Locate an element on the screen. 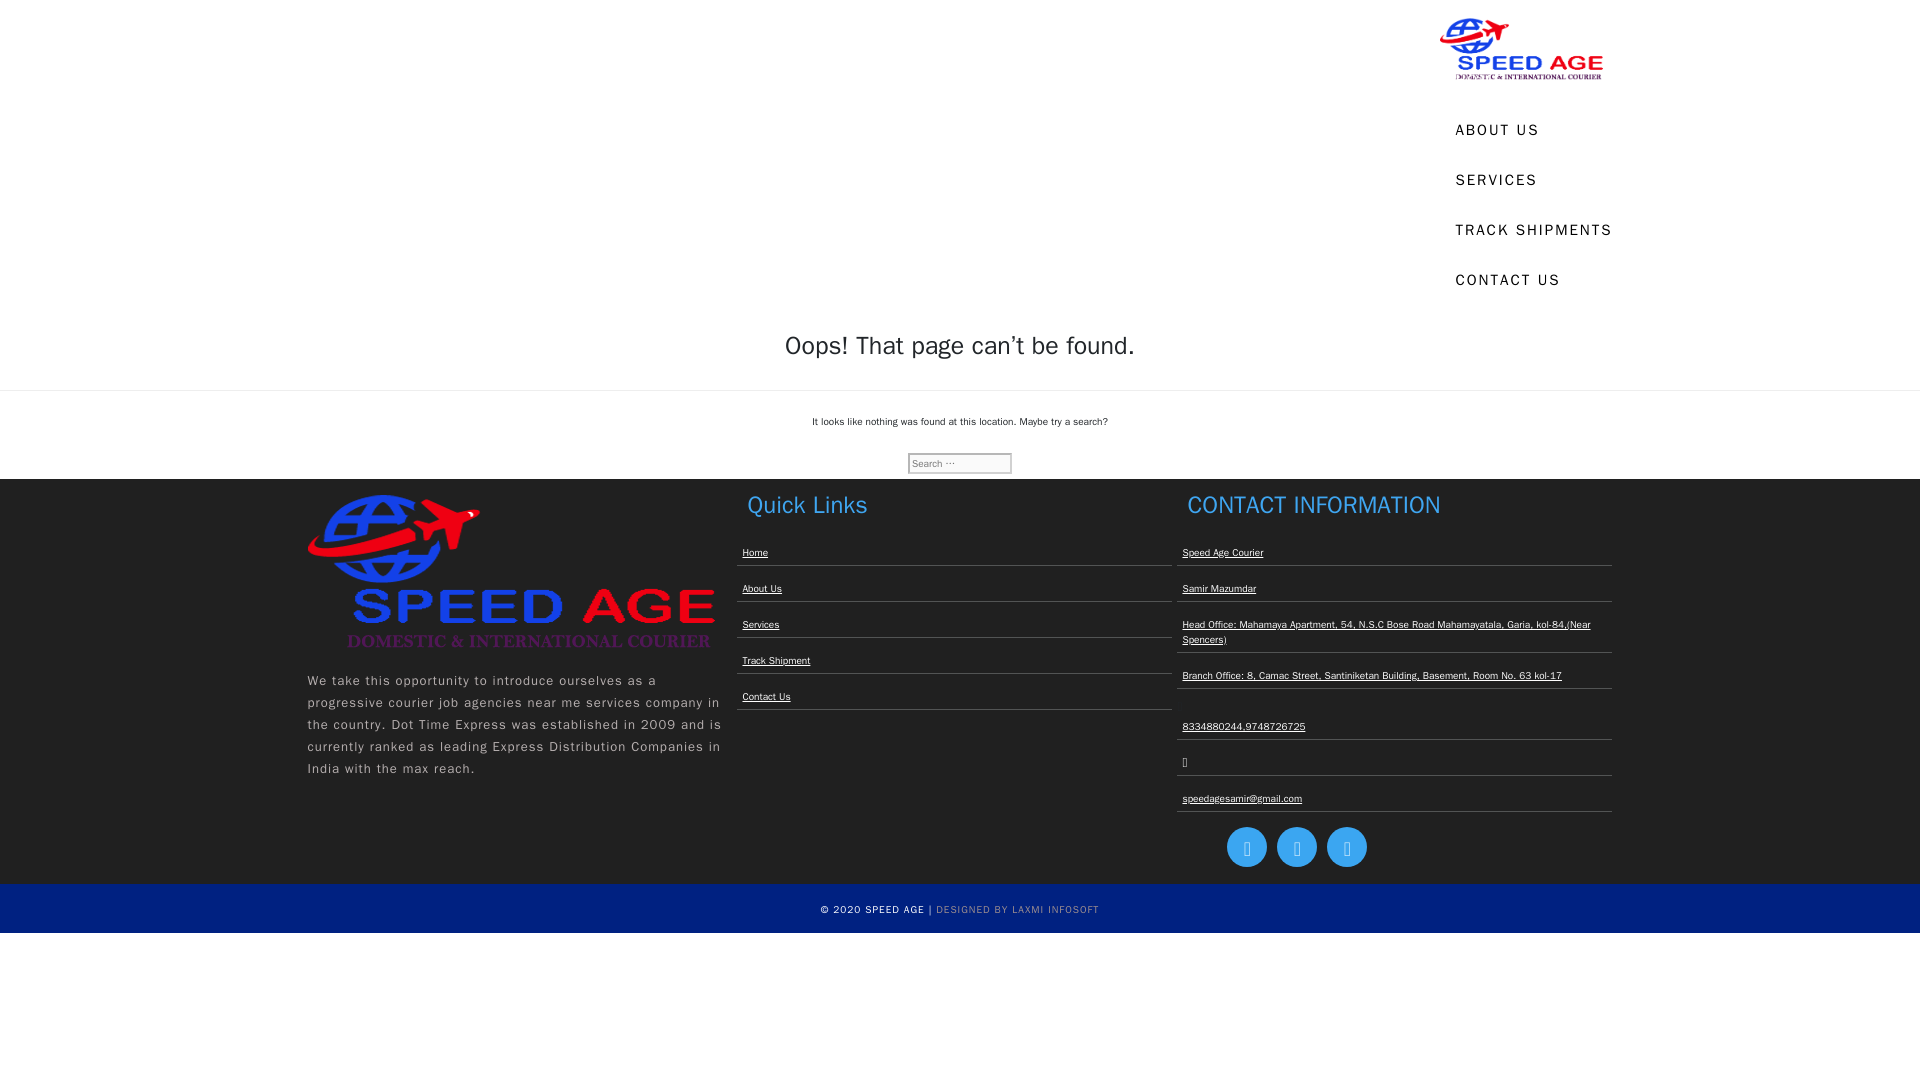 The width and height of the screenshot is (1920, 1080). Track Shipment is located at coordinates (954, 660).